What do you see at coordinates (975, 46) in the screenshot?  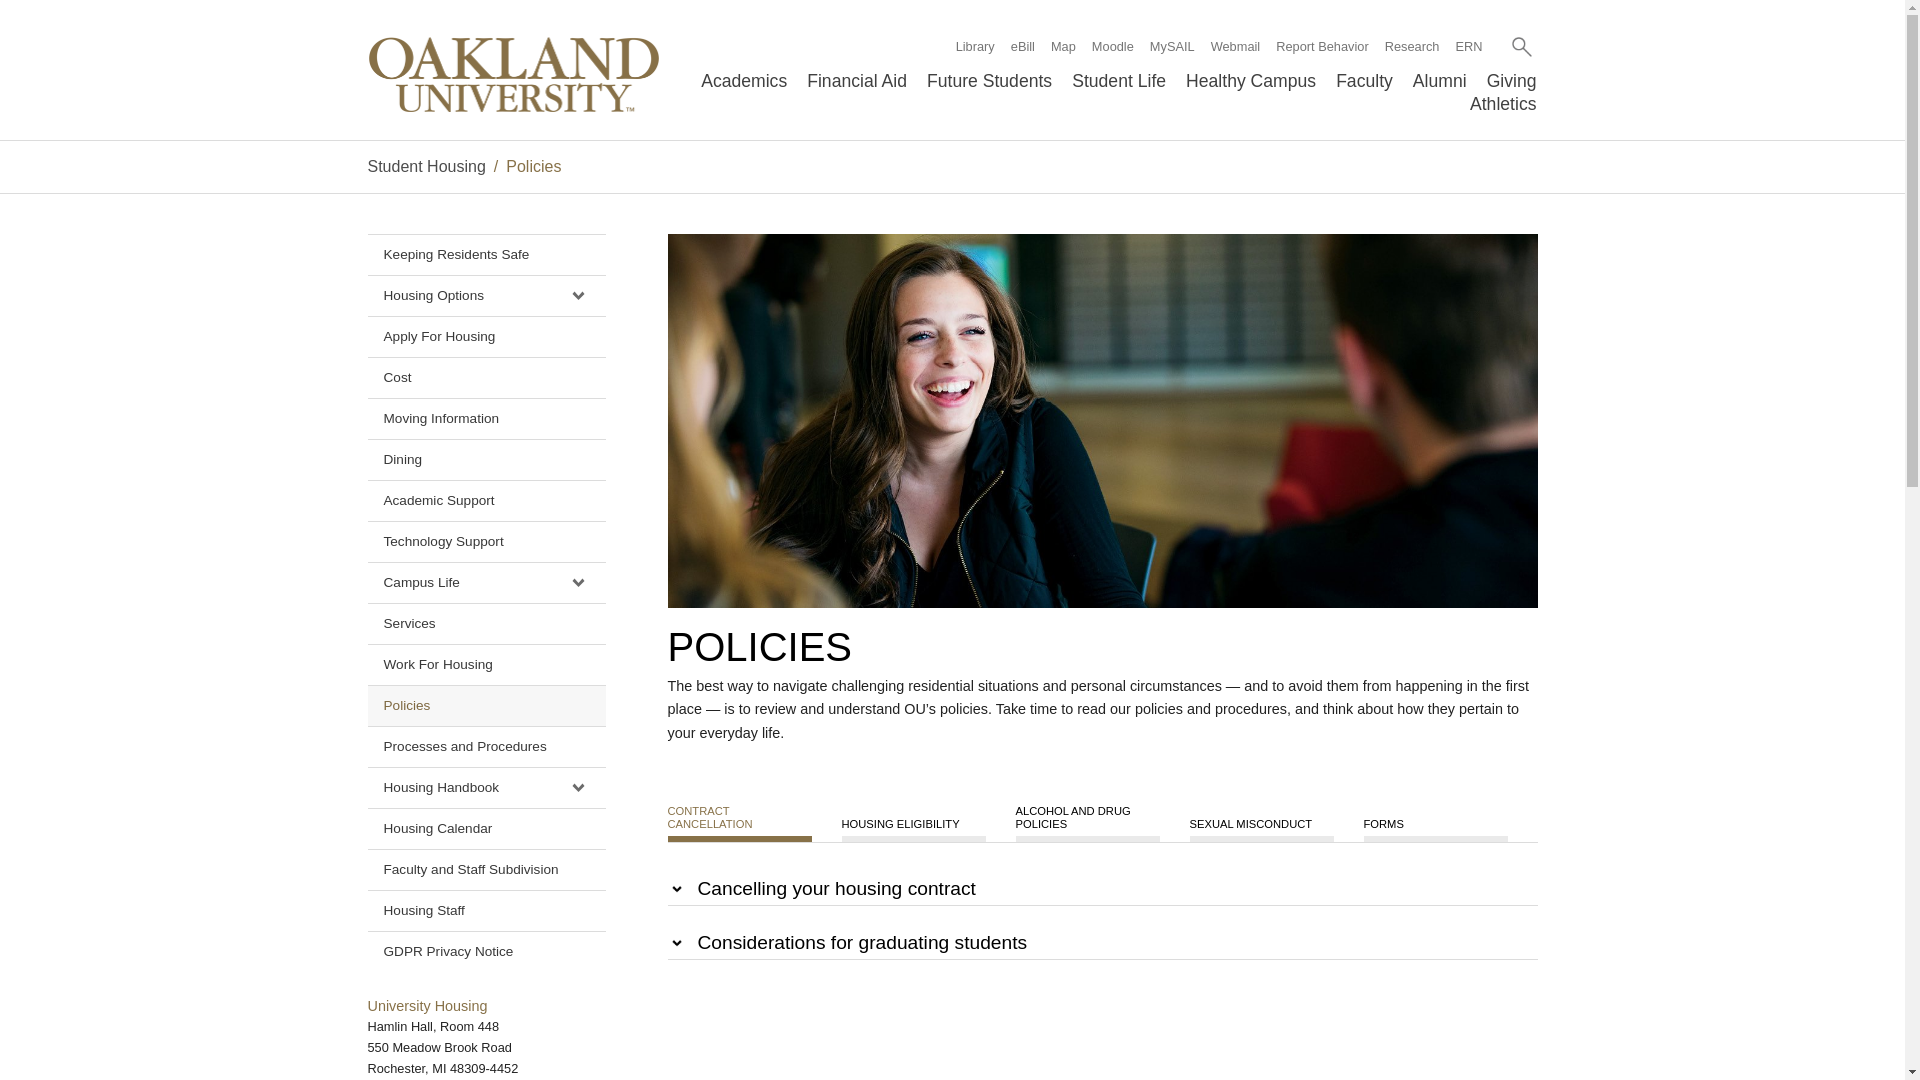 I see `Library` at bounding box center [975, 46].